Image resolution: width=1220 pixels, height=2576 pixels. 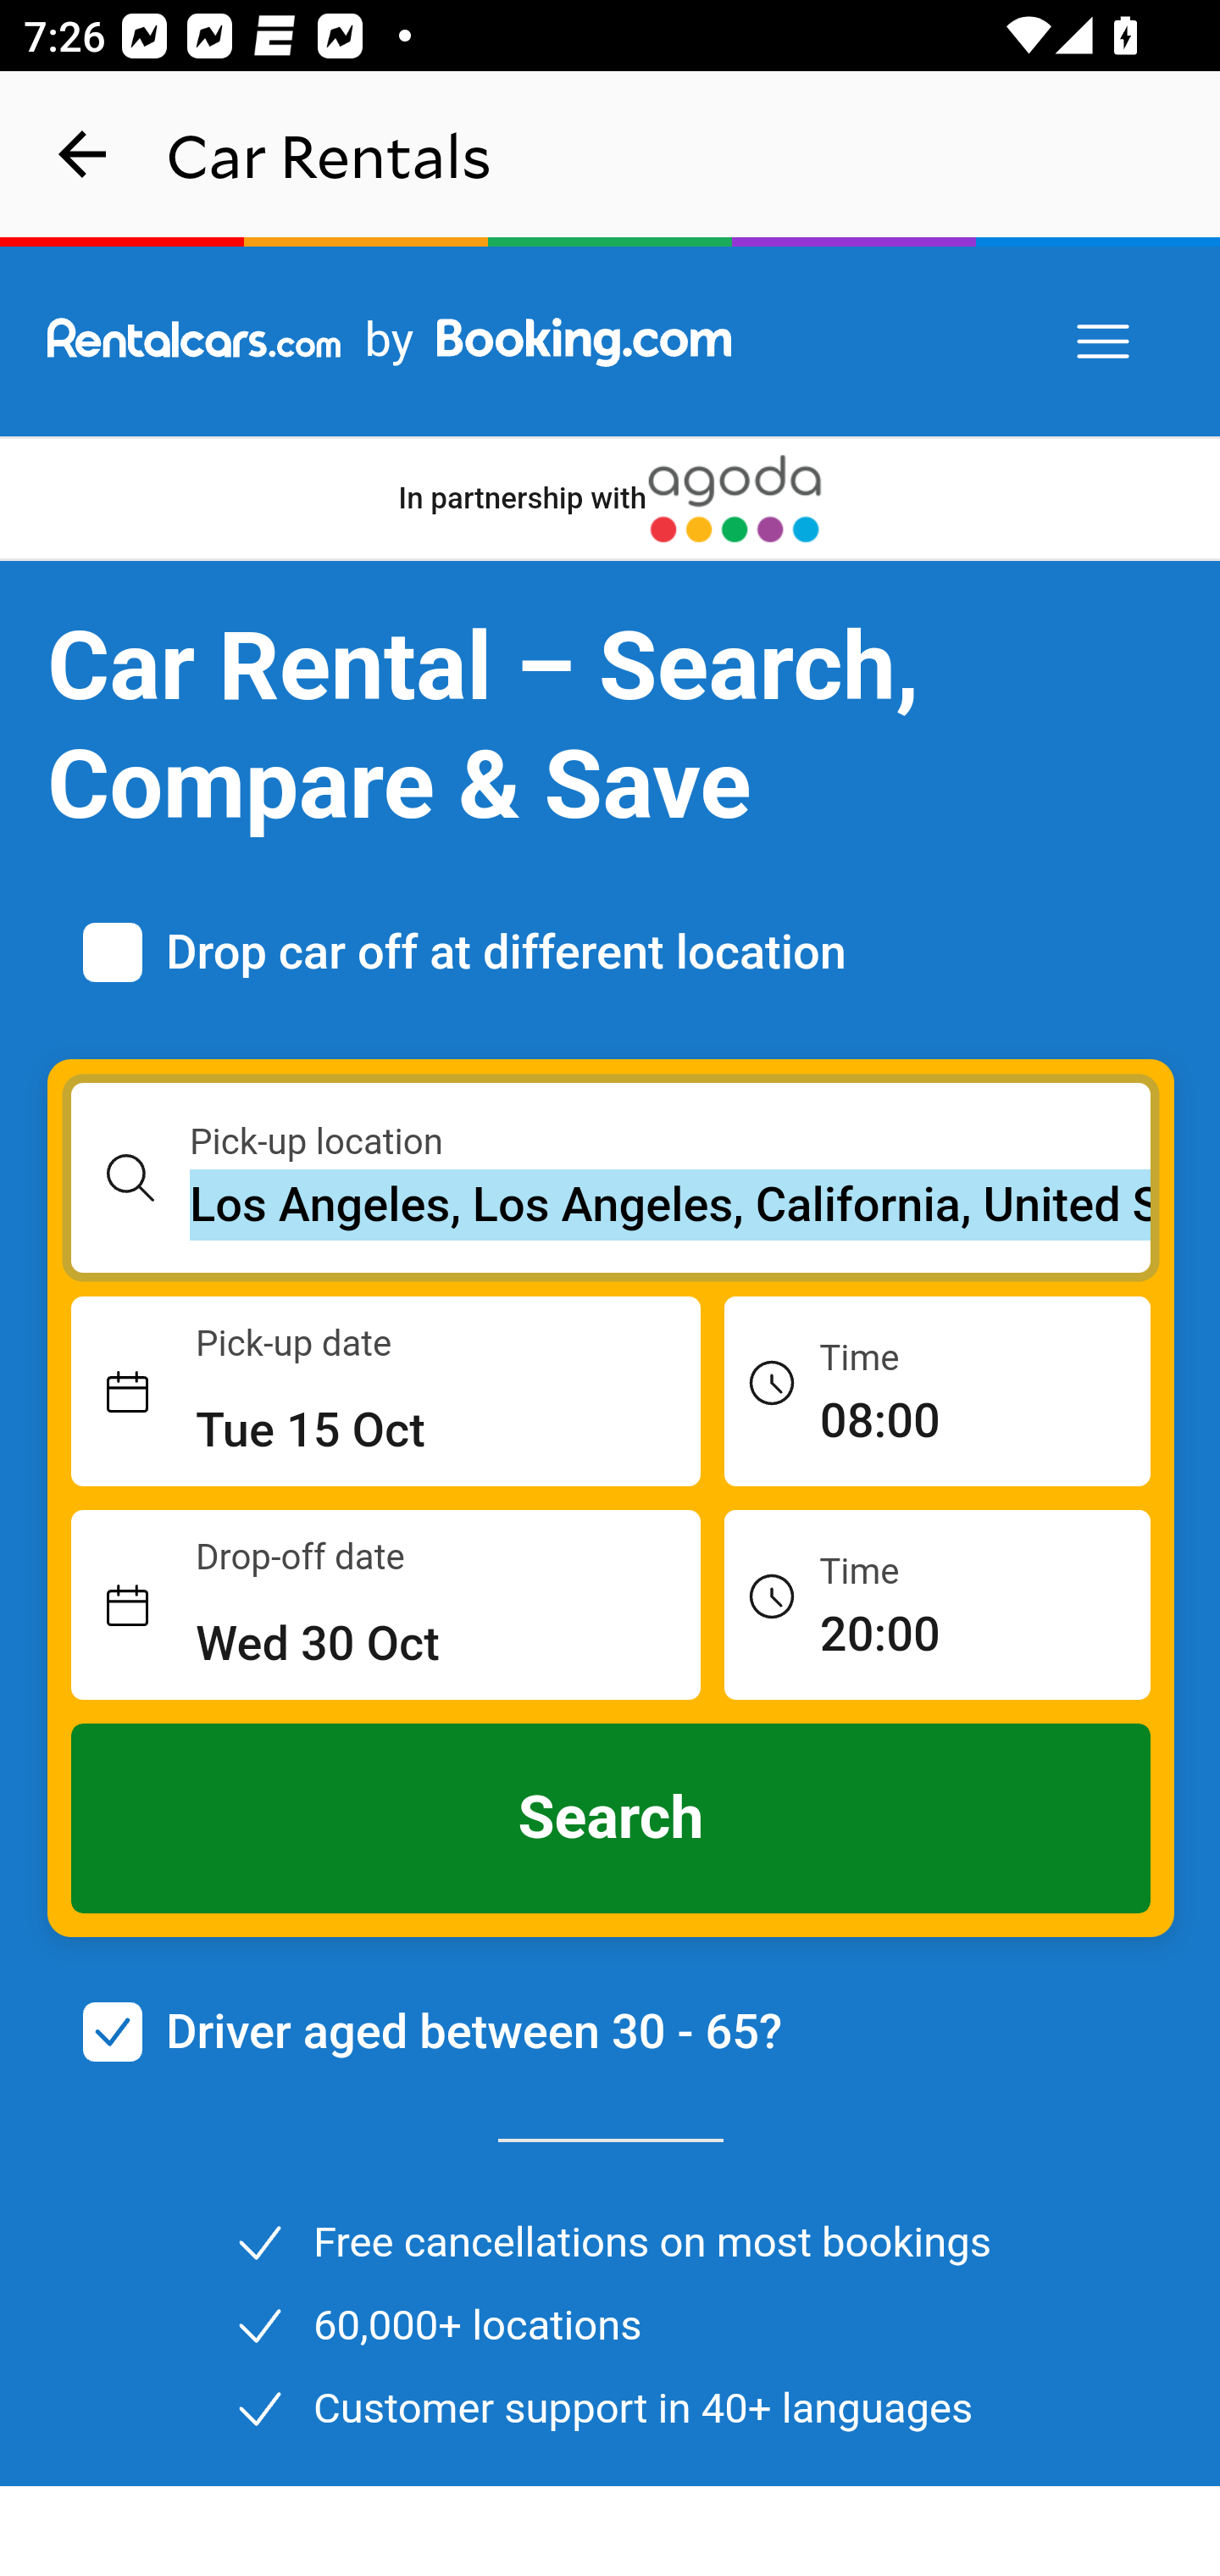 What do you see at coordinates (612, 1818) in the screenshot?
I see `Search` at bounding box center [612, 1818].